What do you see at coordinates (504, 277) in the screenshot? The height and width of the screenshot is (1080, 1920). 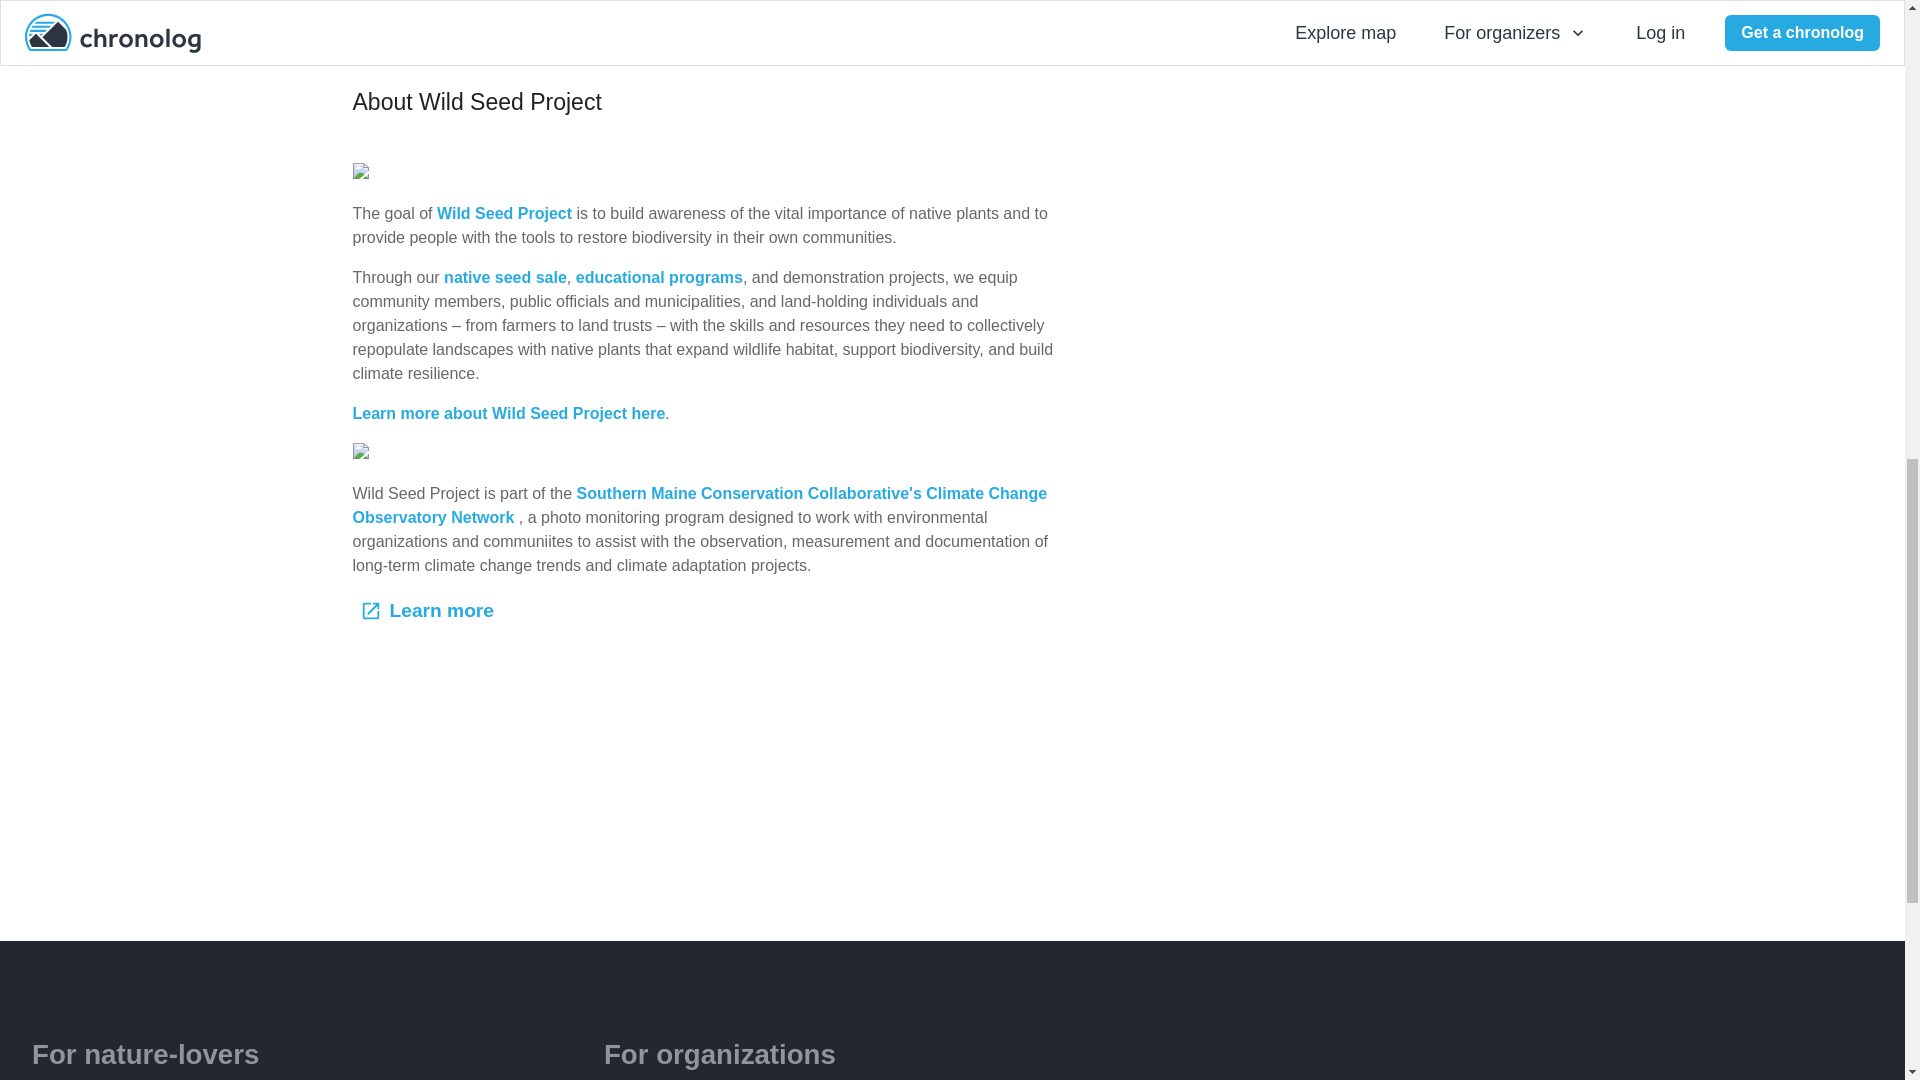 I see `native seed sale` at bounding box center [504, 277].